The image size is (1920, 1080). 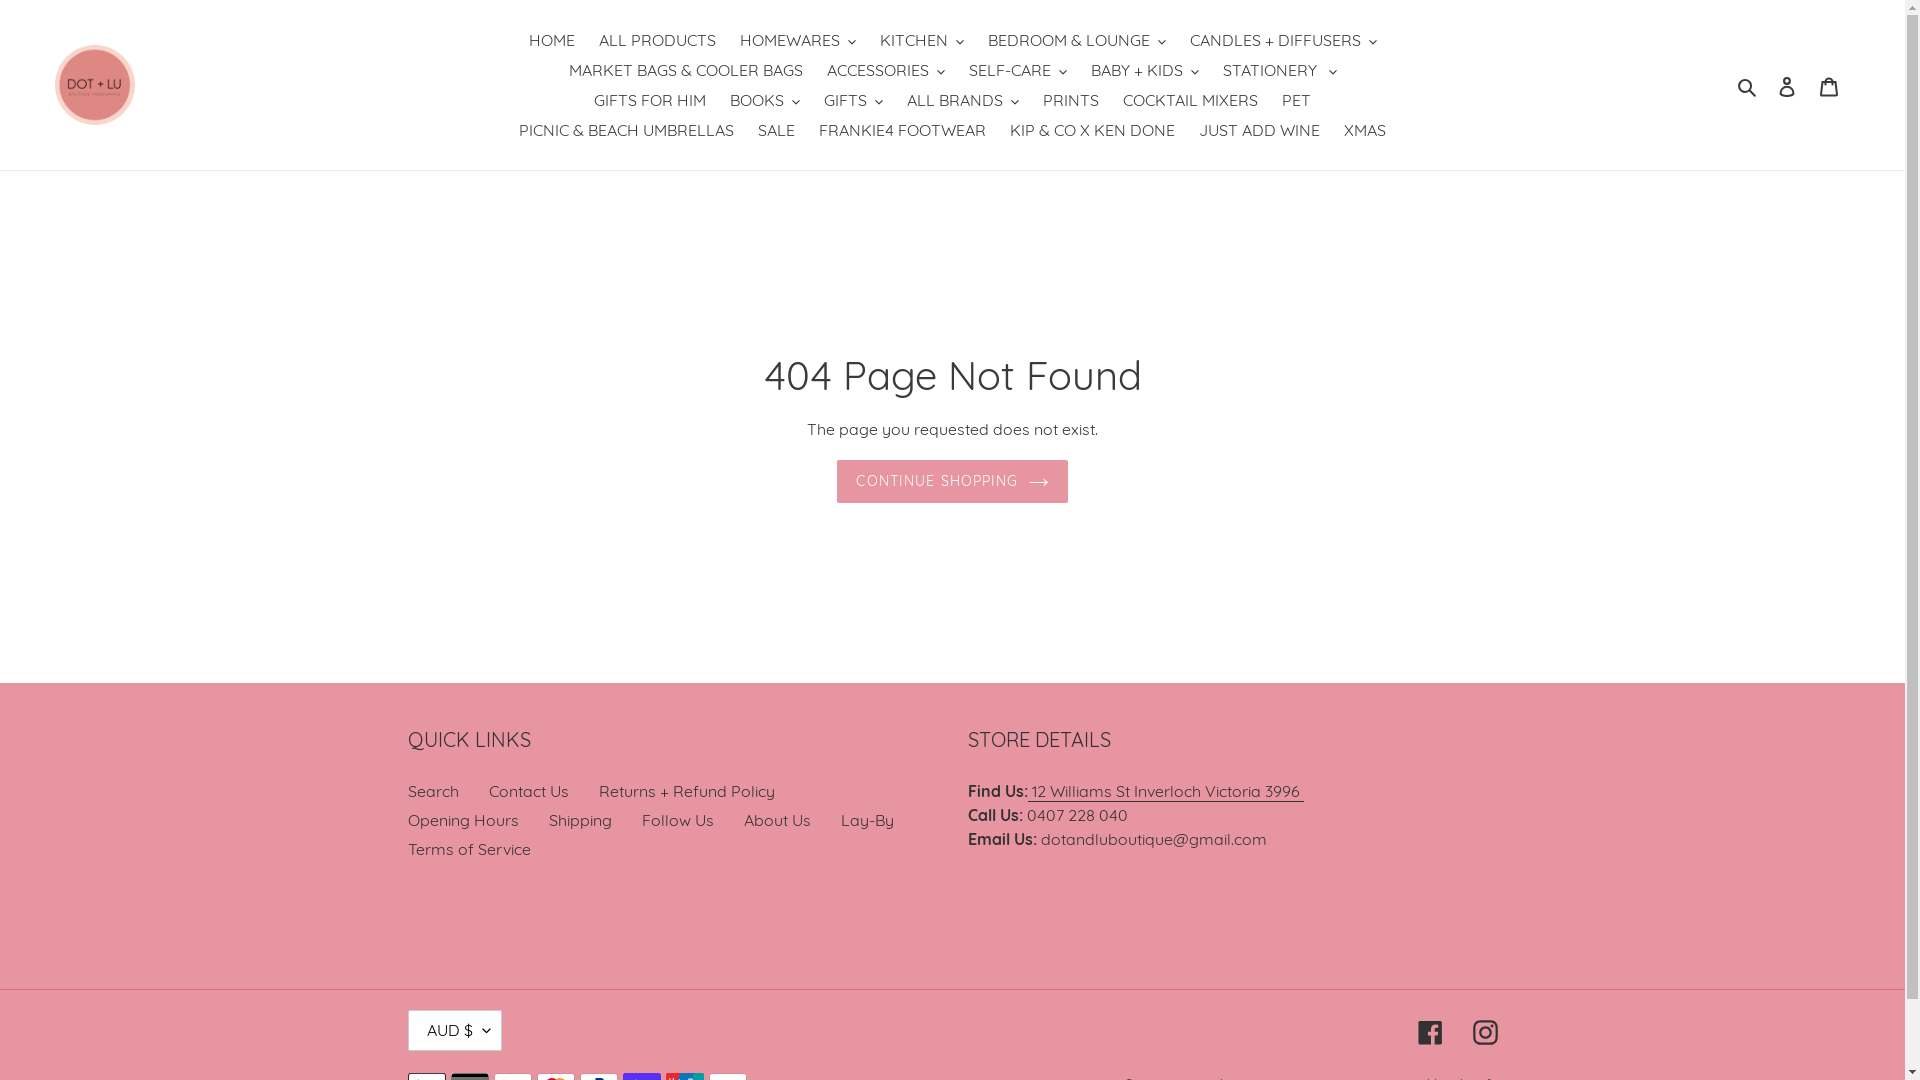 What do you see at coordinates (1829, 85) in the screenshot?
I see `Cart` at bounding box center [1829, 85].